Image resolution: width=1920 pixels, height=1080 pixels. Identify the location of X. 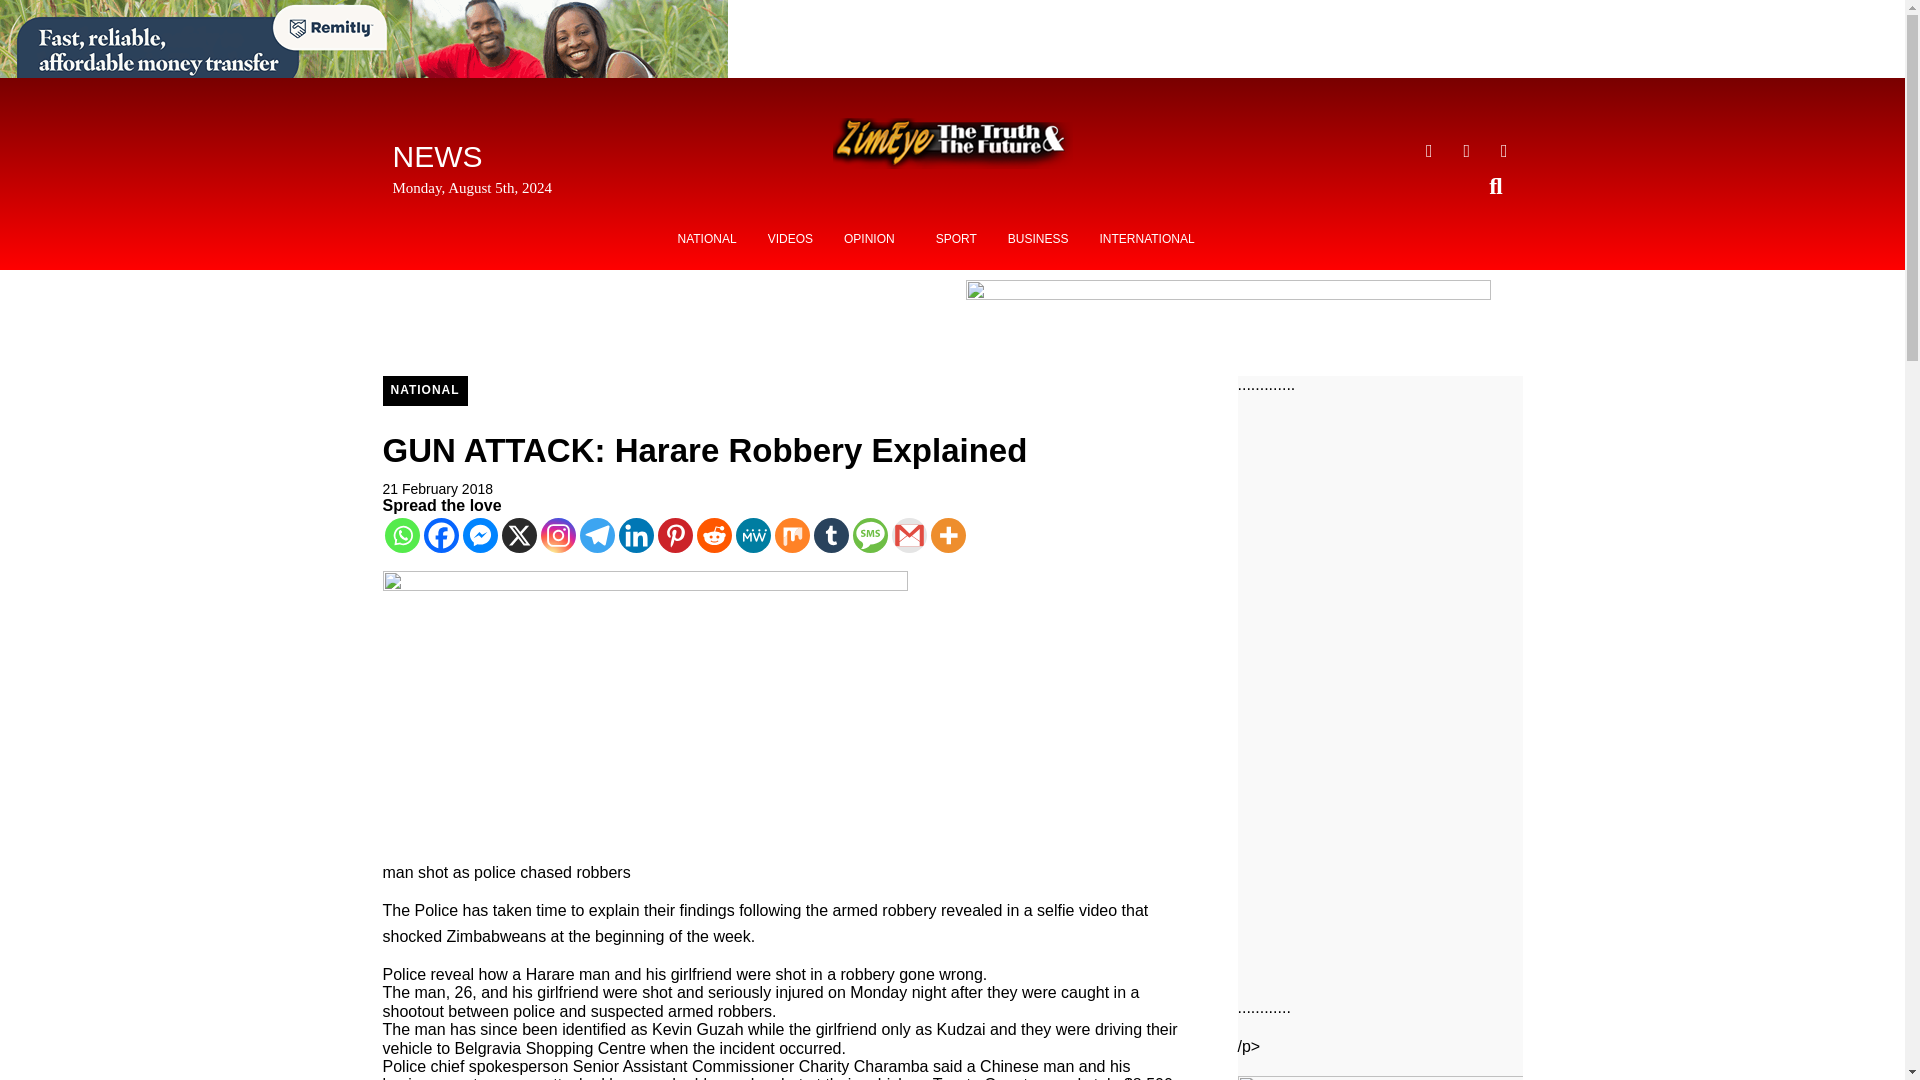
(519, 535).